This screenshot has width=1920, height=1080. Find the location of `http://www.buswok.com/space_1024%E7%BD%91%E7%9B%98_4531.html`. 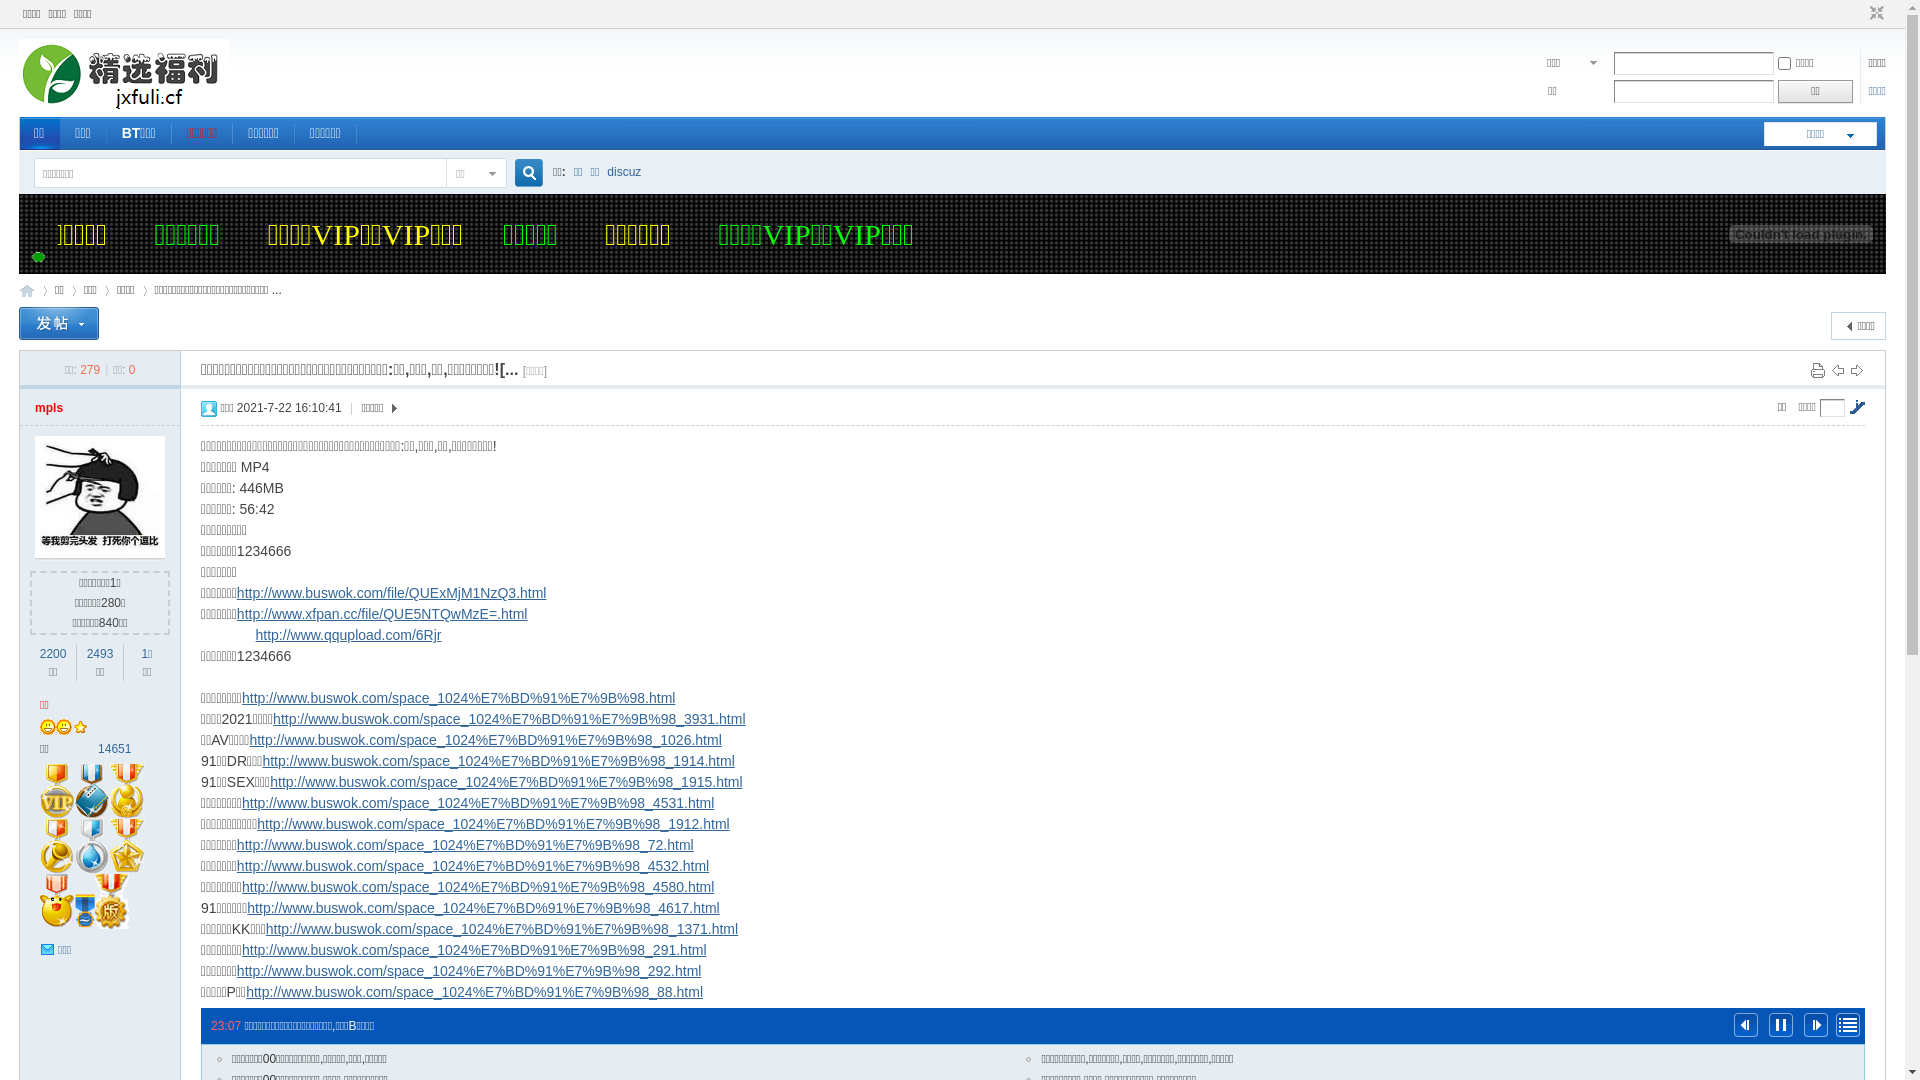

http://www.buswok.com/space_1024%E7%BD%91%E7%9B%98_4531.html is located at coordinates (478, 803).